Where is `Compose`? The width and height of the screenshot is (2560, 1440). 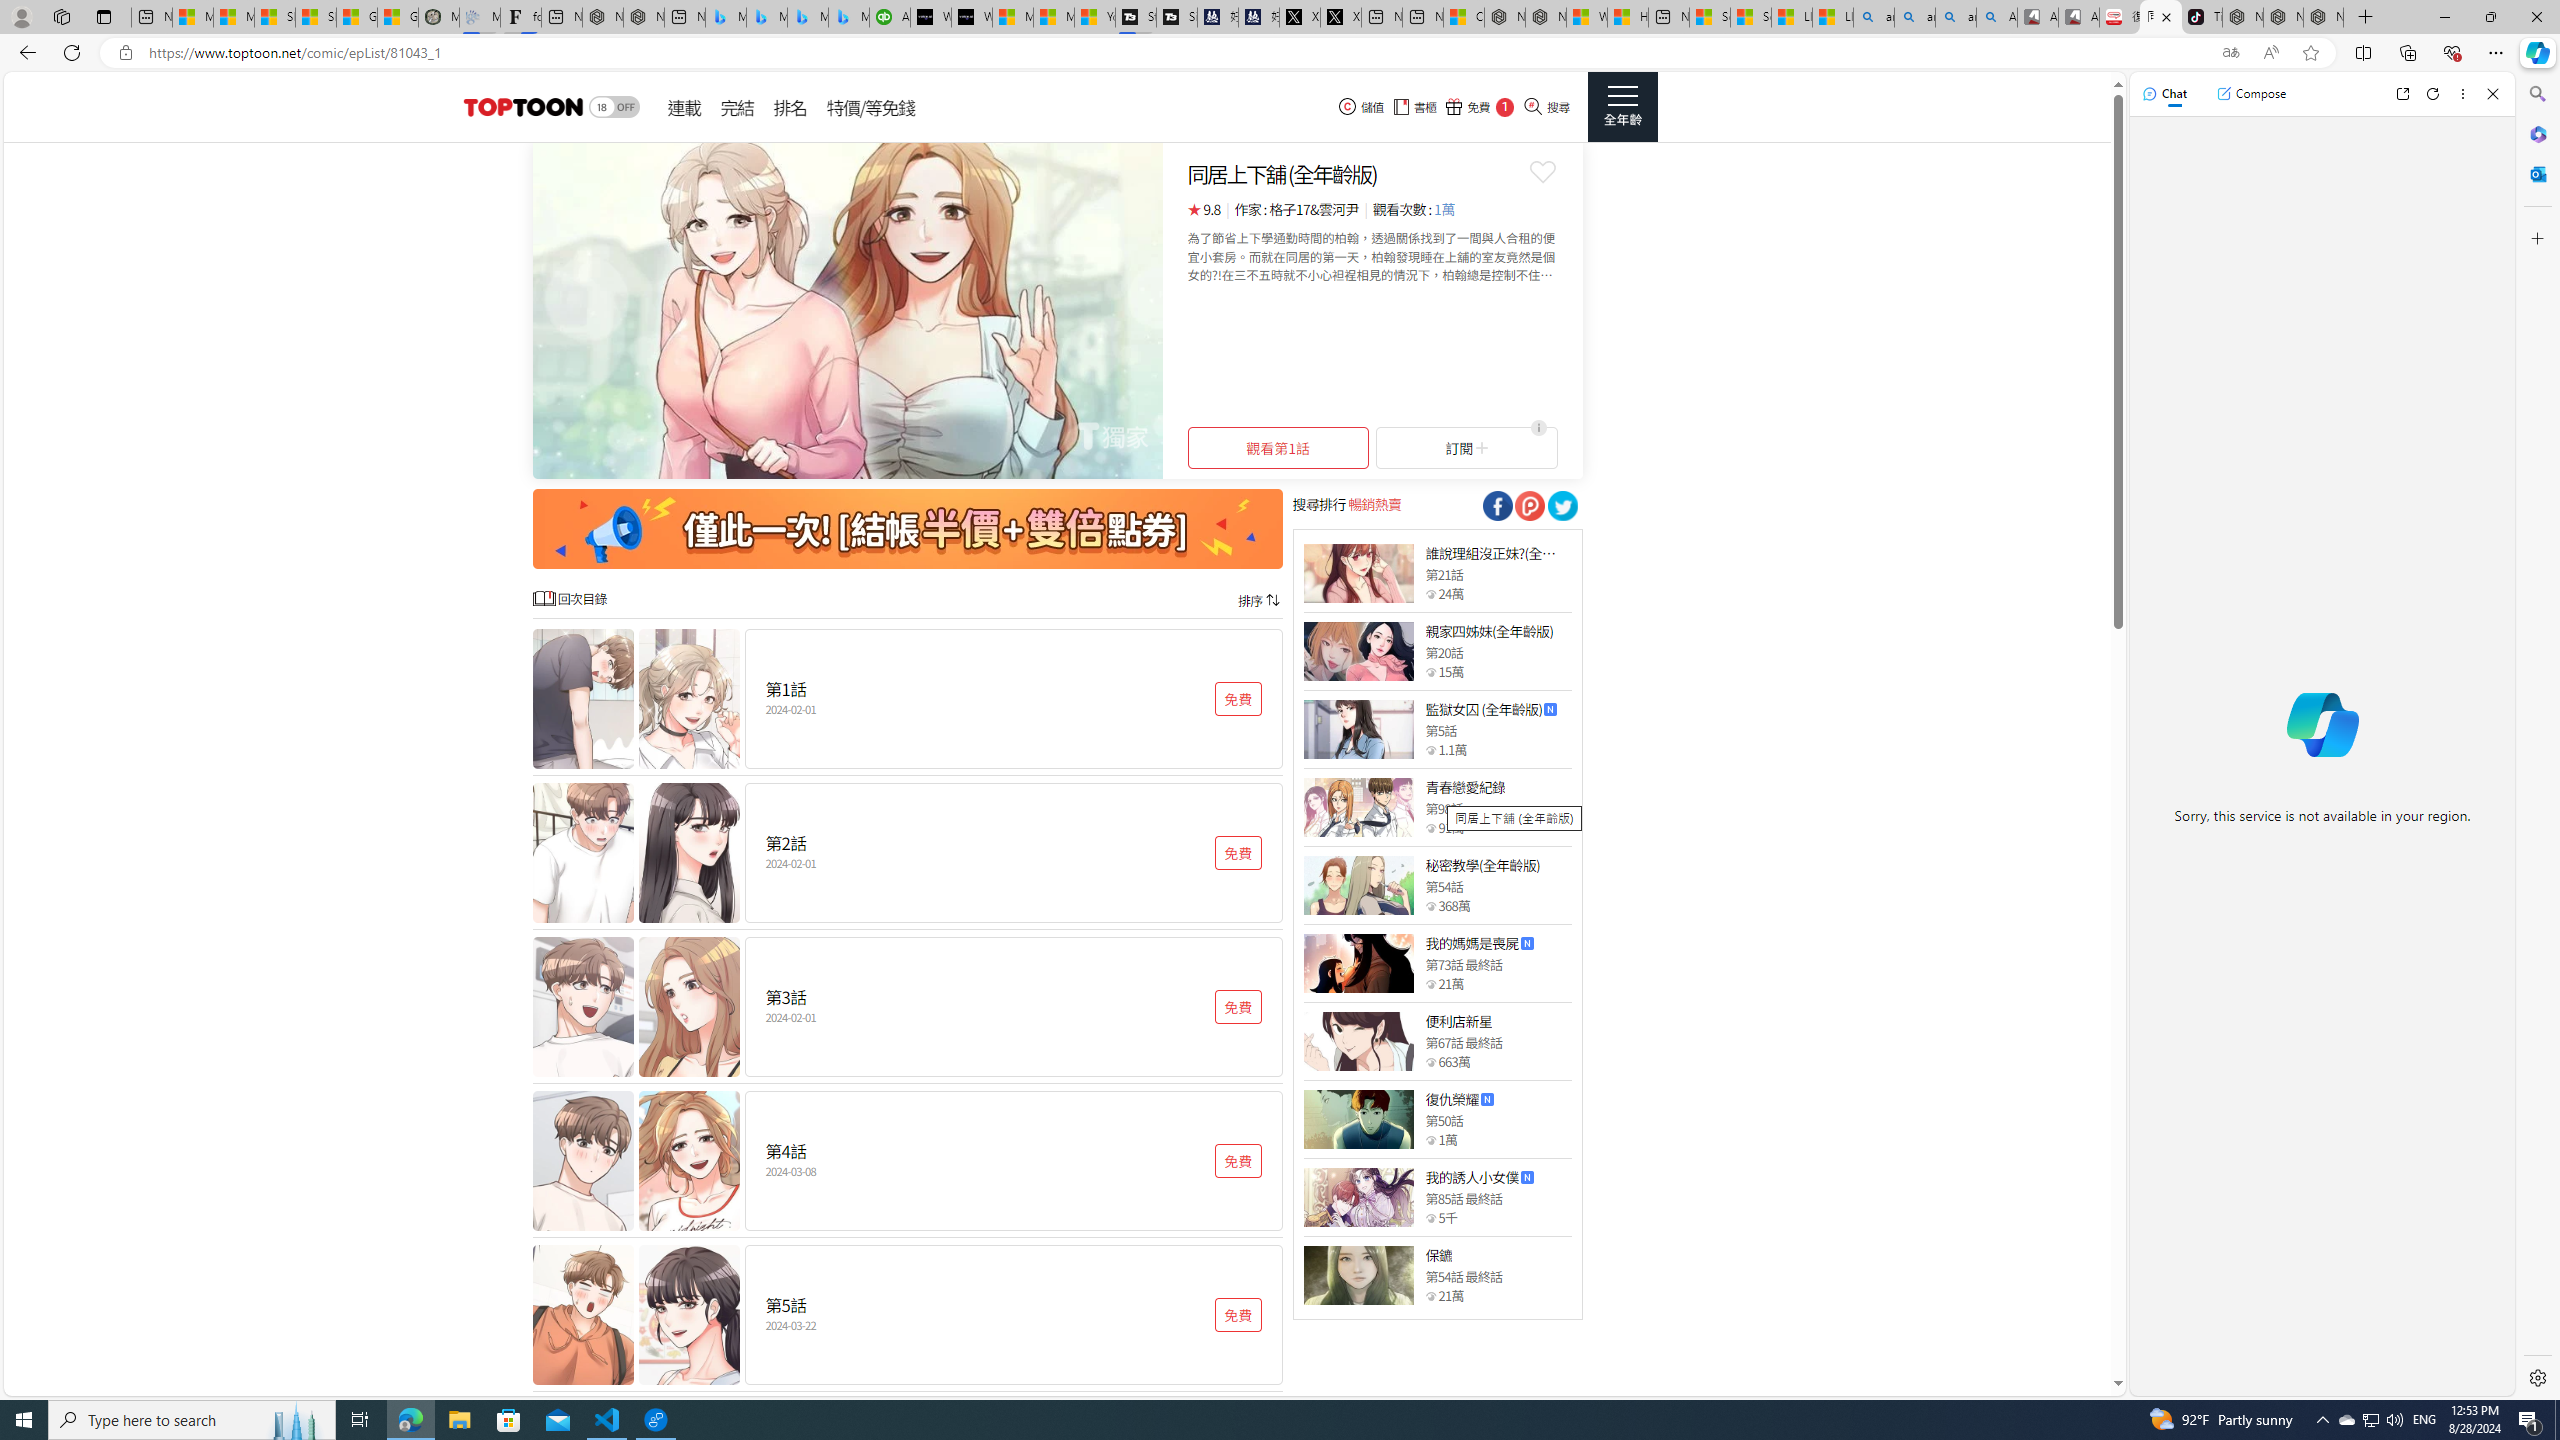
Compose is located at coordinates (2251, 93).